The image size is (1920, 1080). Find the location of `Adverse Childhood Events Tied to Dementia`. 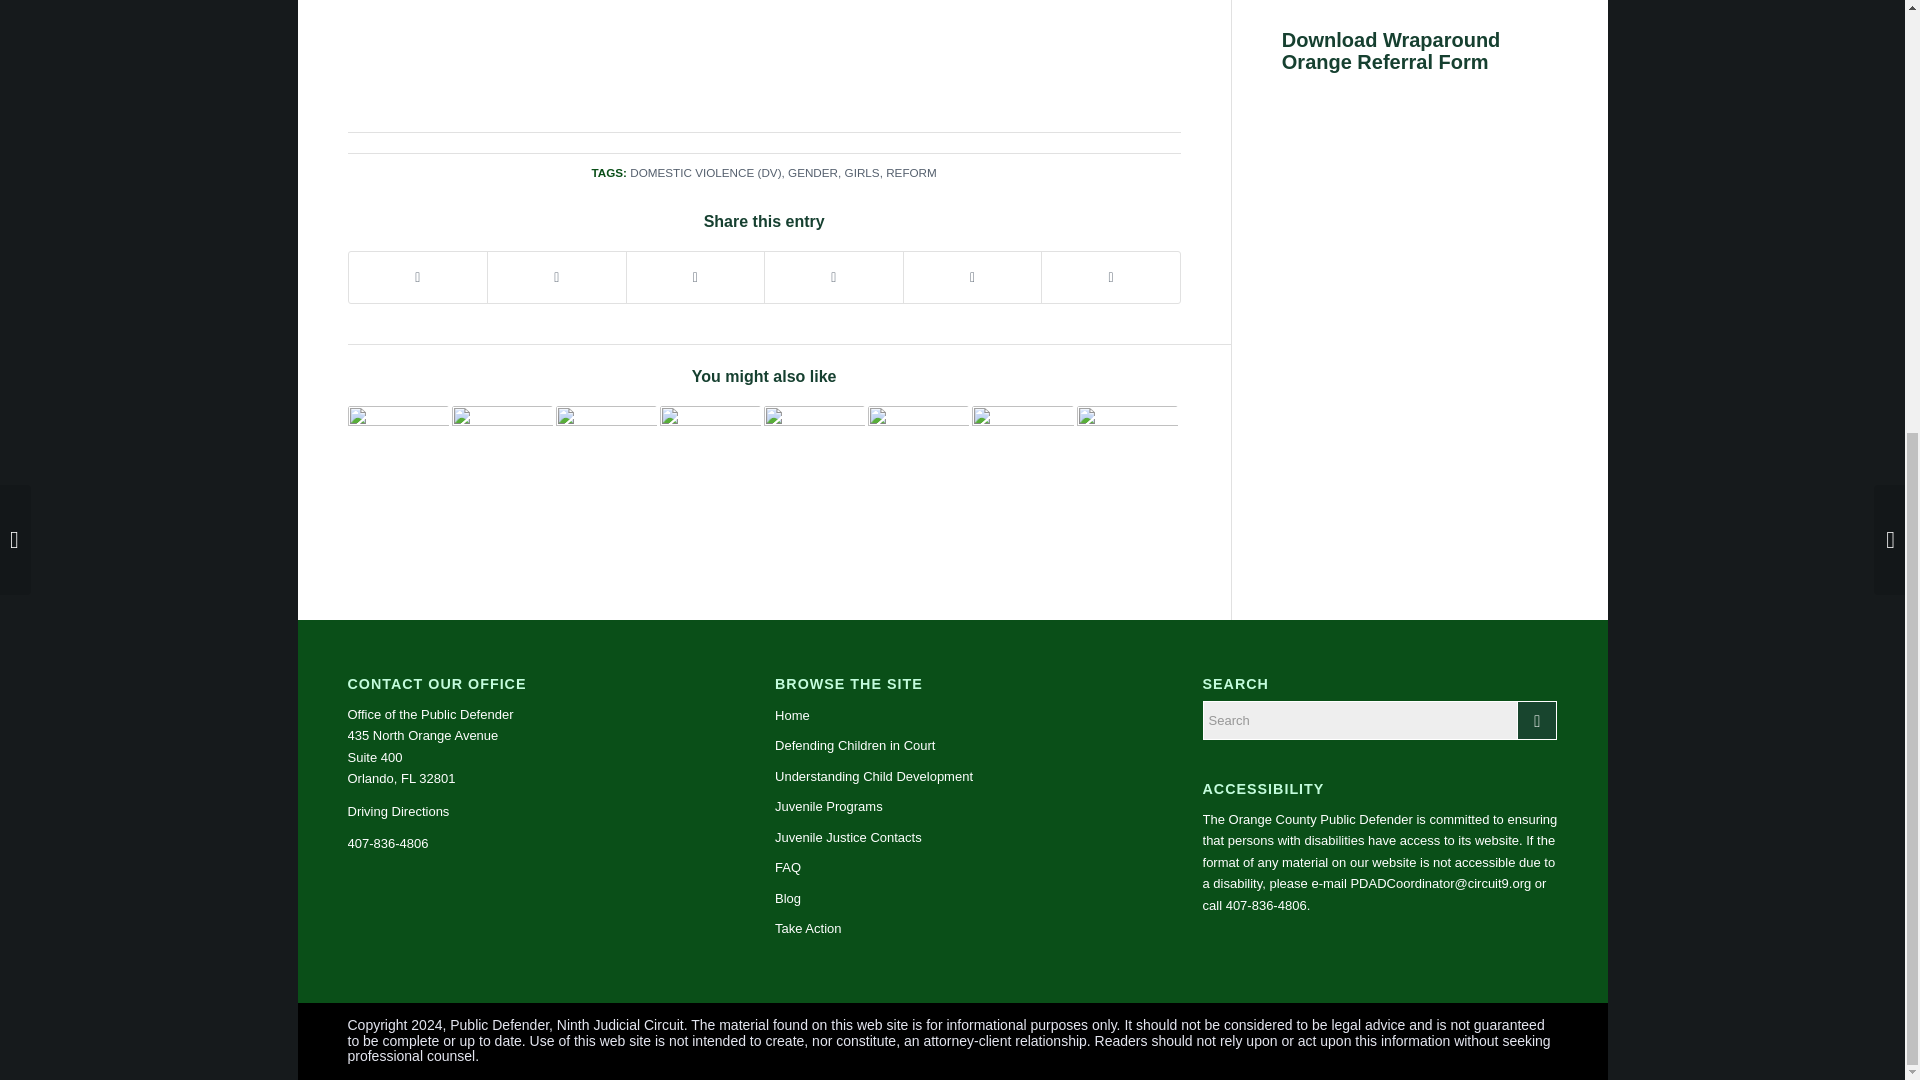

Adverse Childhood Events Tied to Dementia is located at coordinates (502, 456).